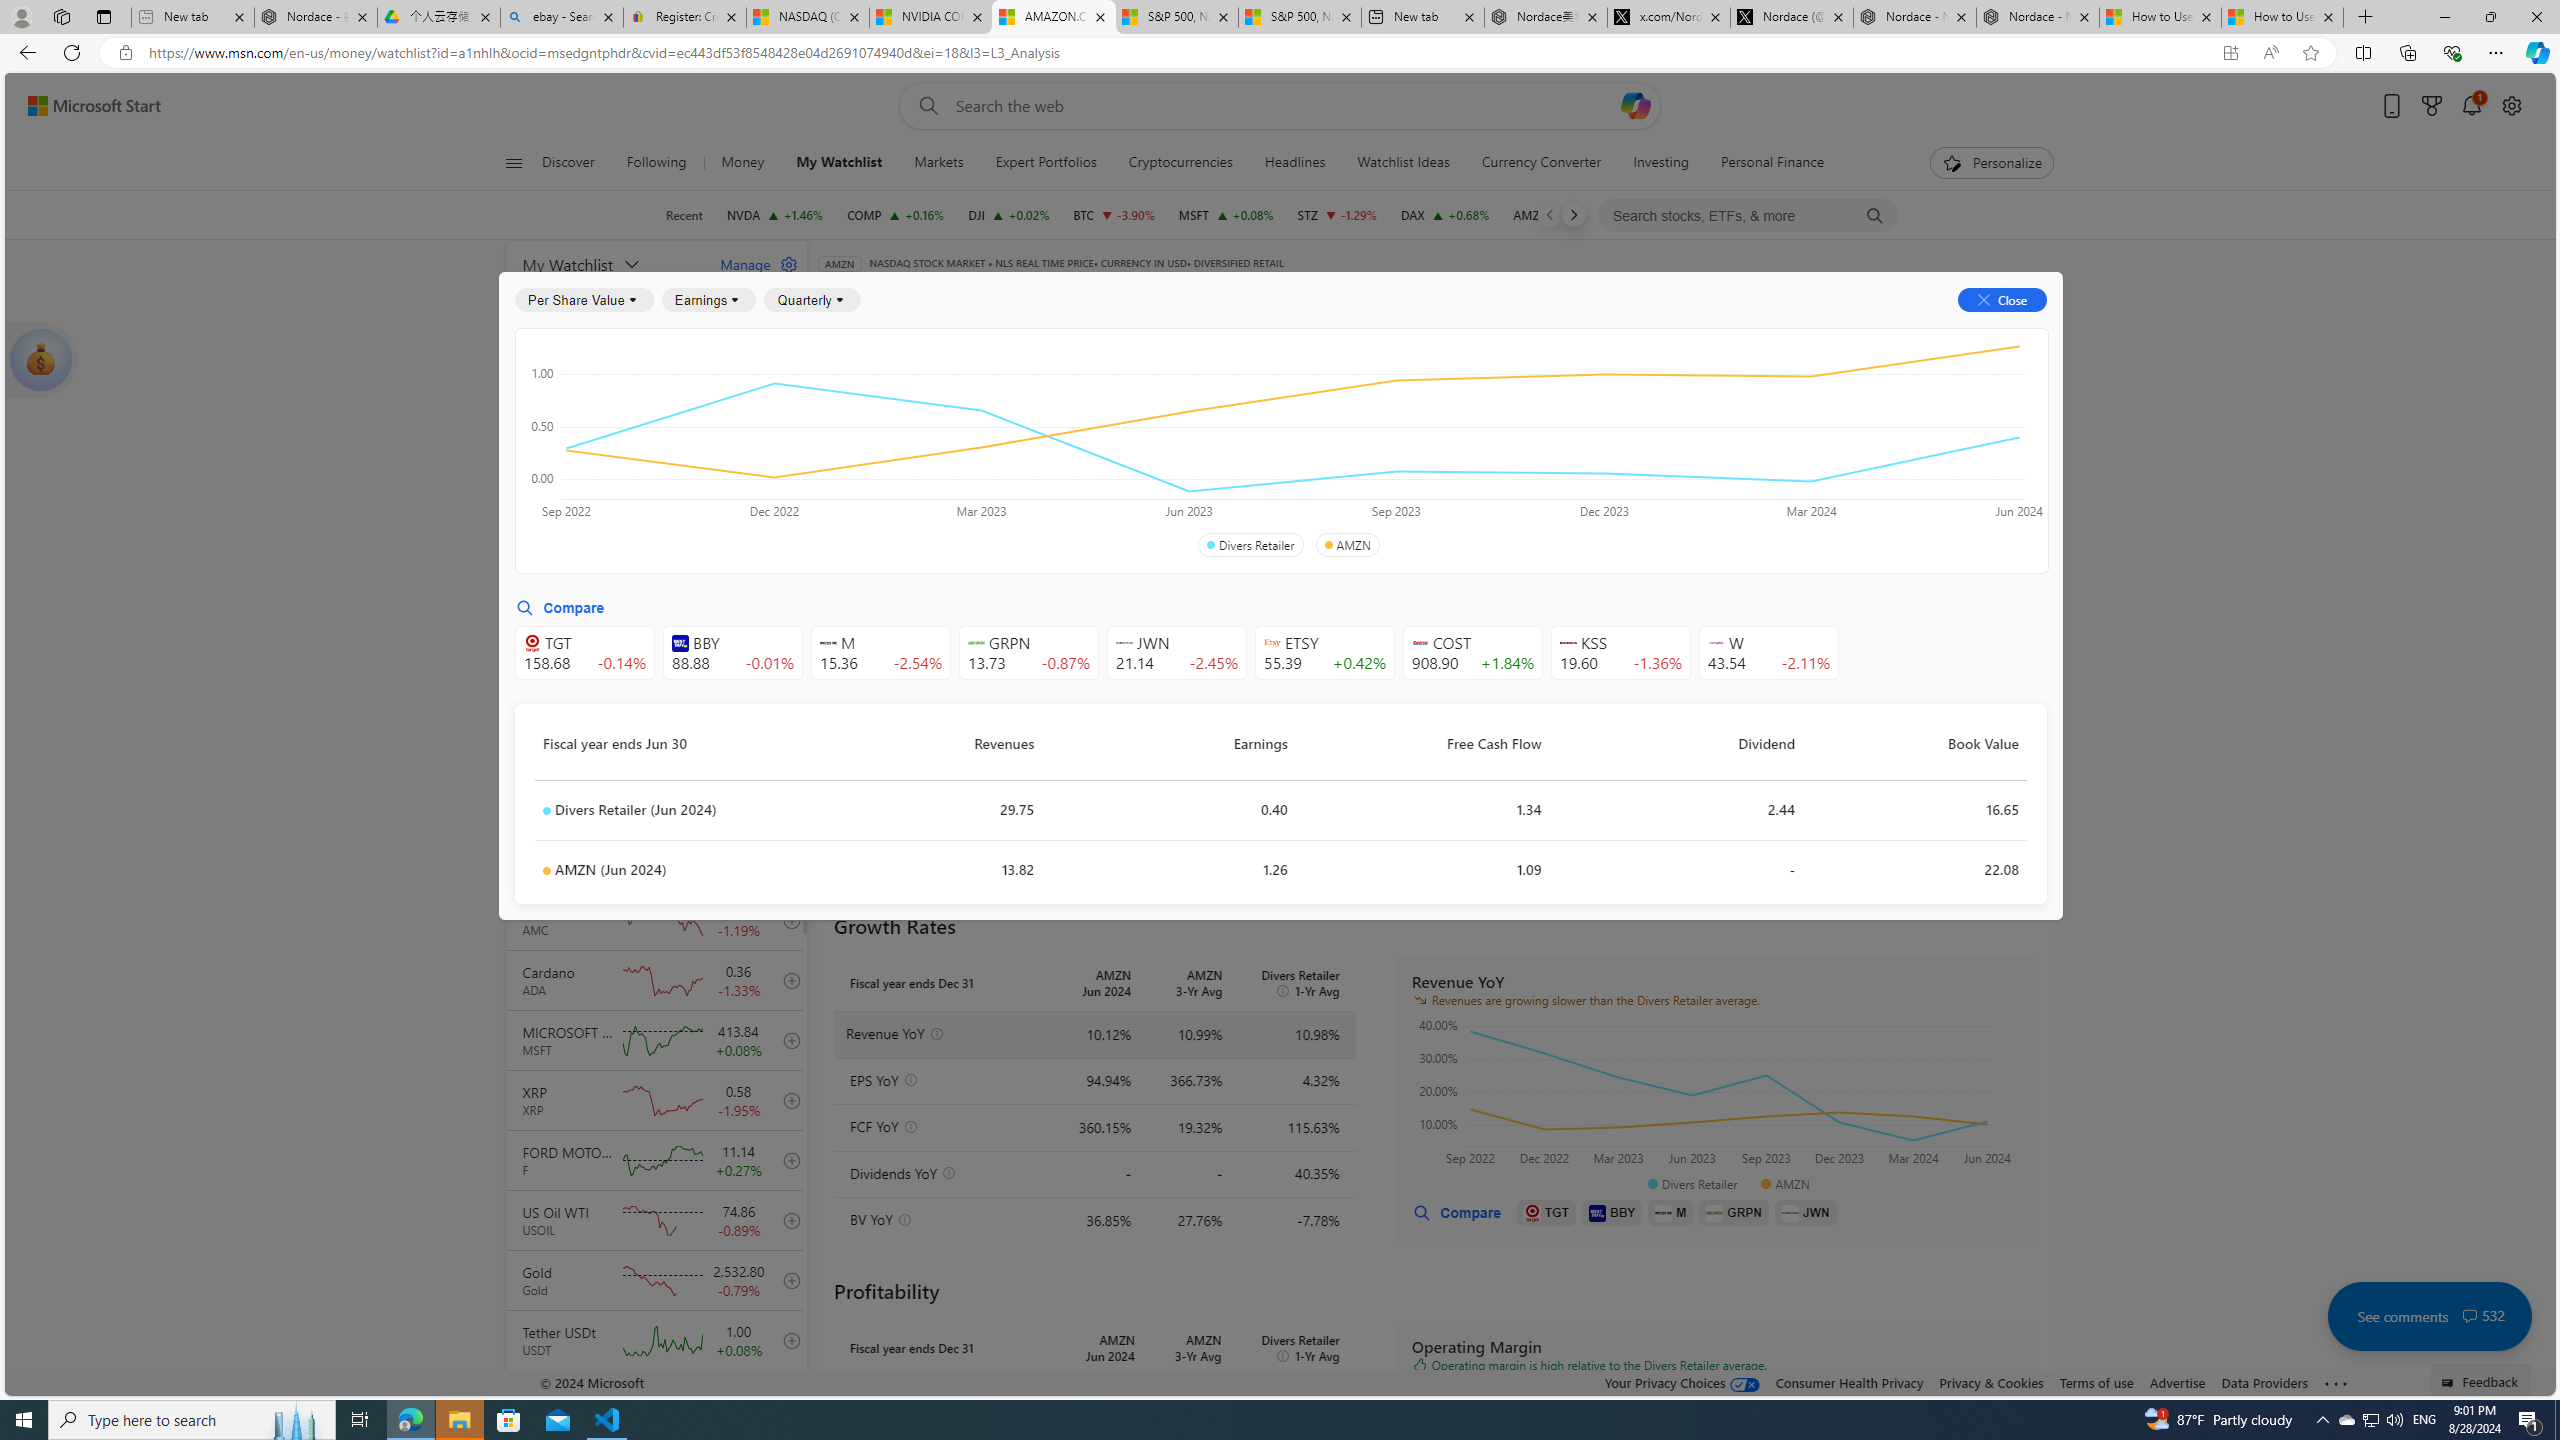  Describe the element at coordinates (1295, 163) in the screenshot. I see `Headlines` at that location.